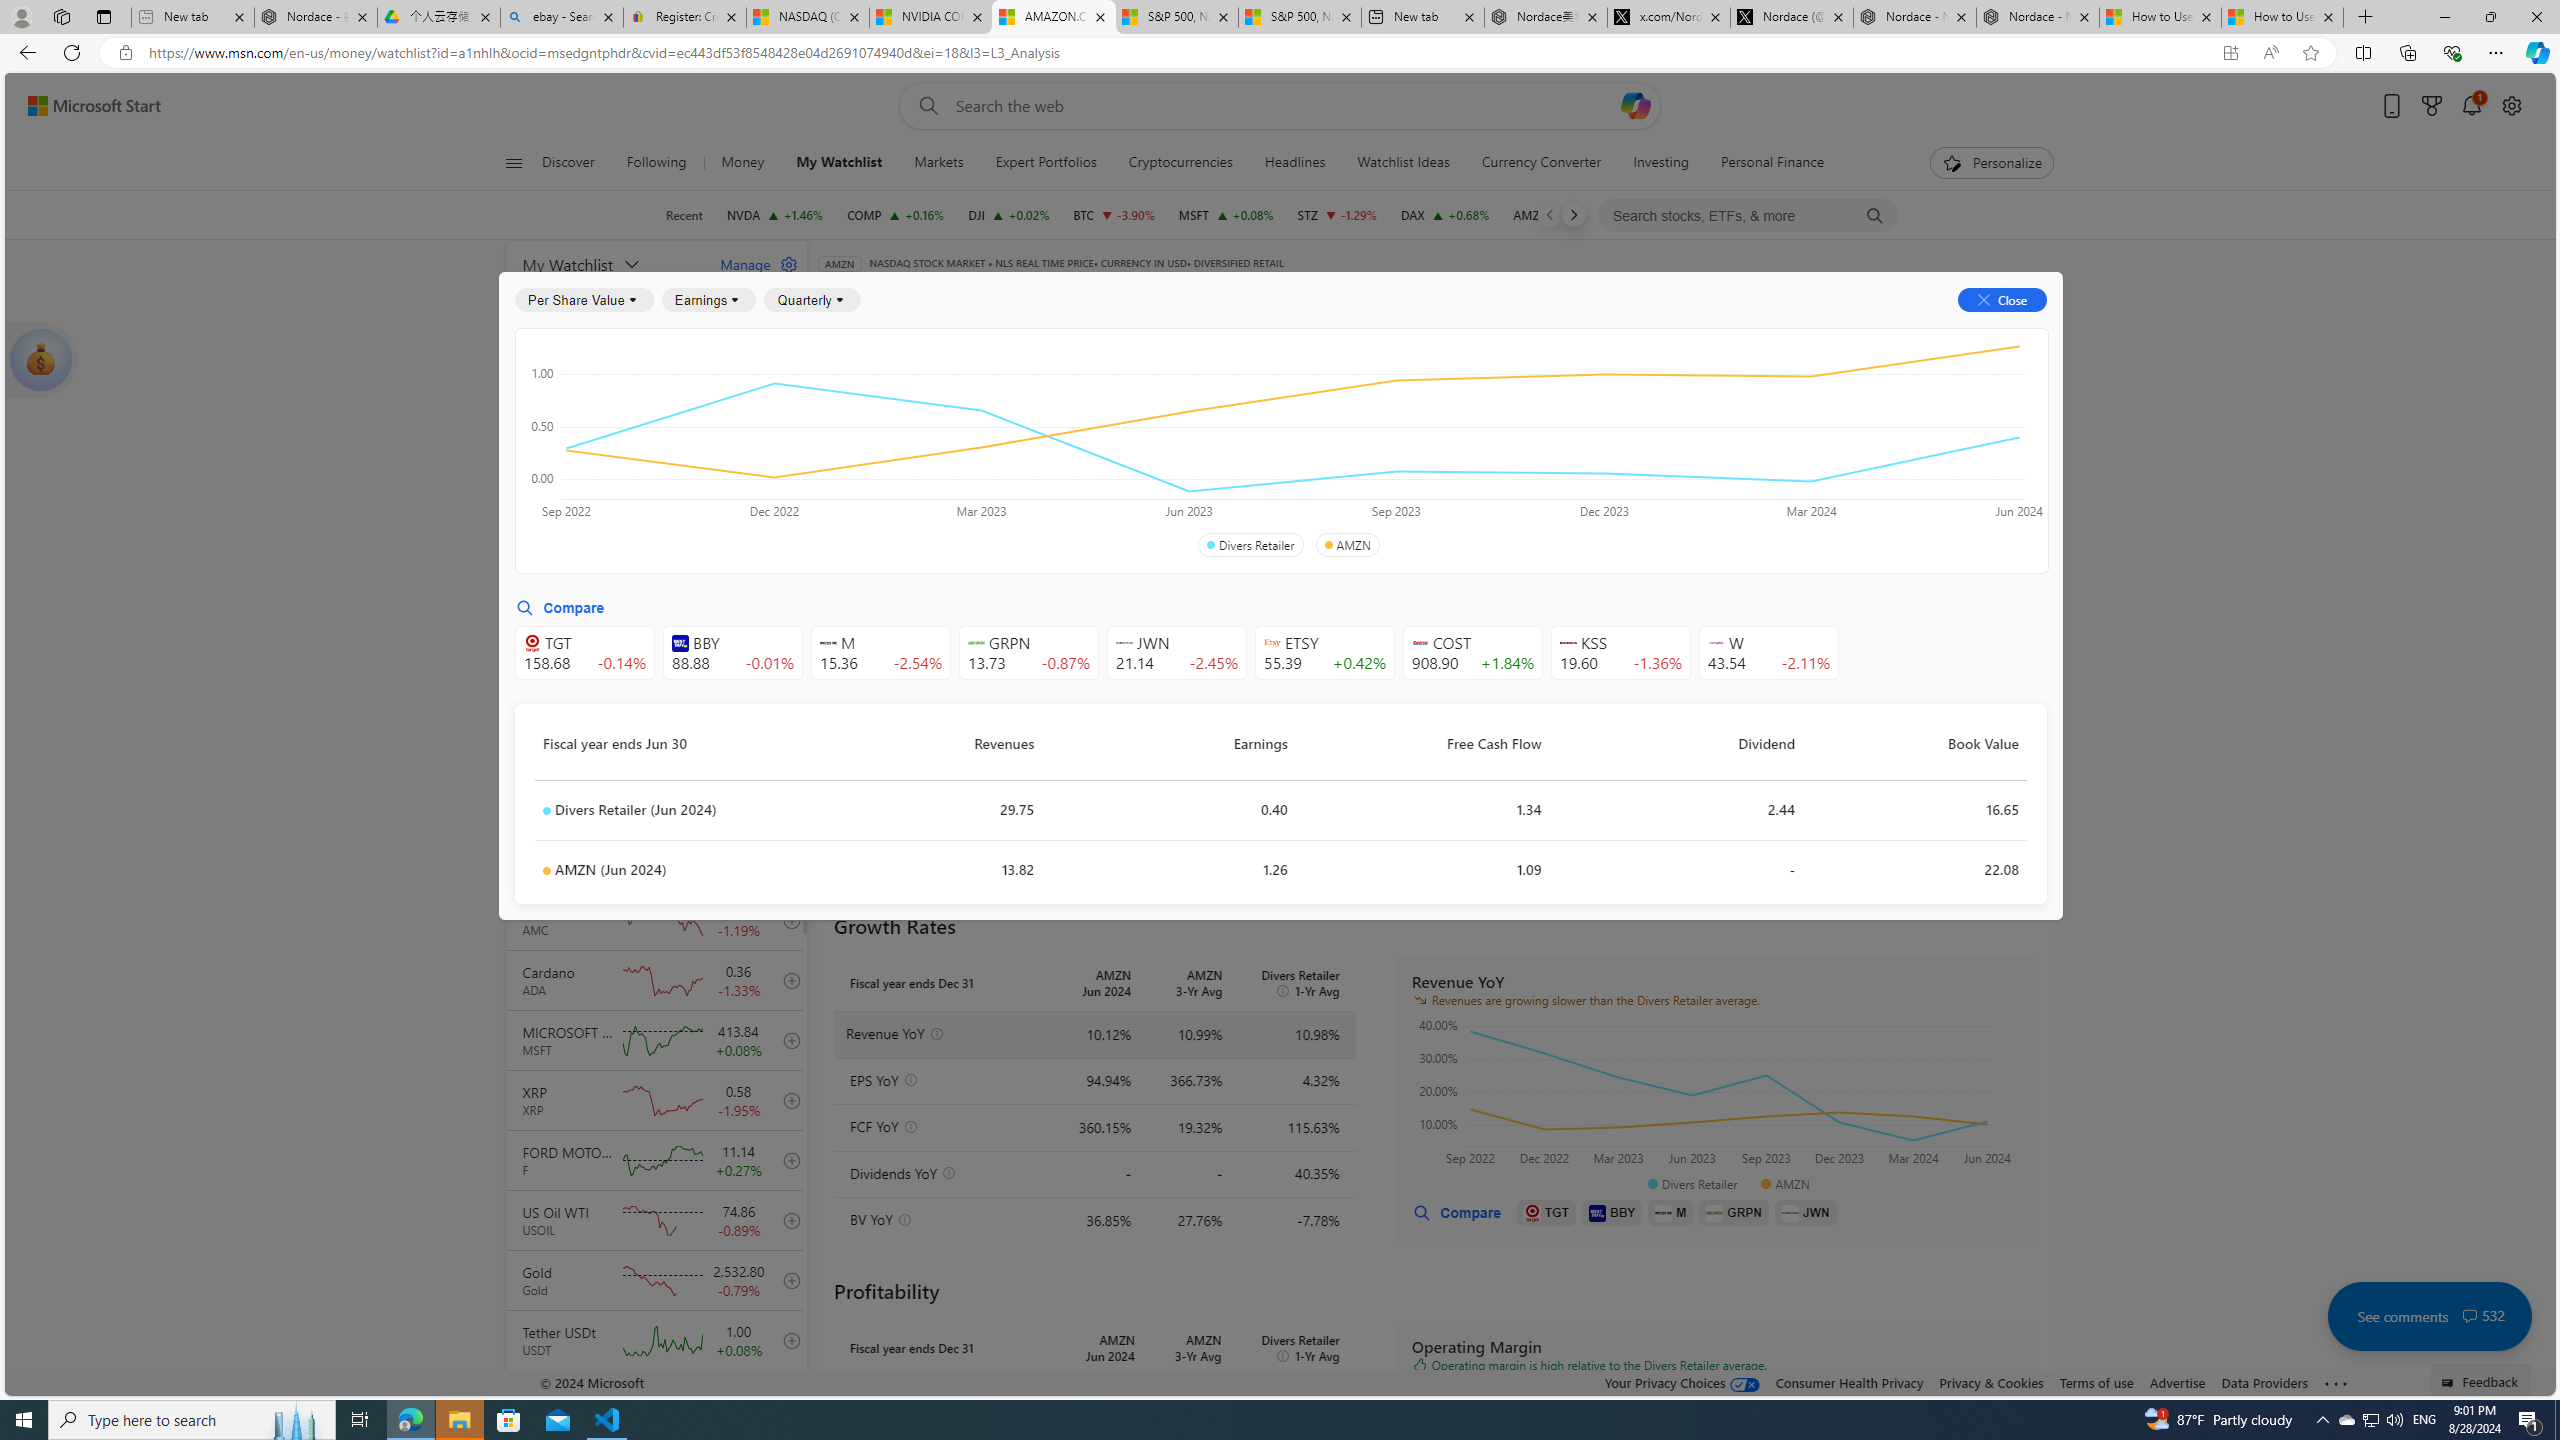  Describe the element at coordinates (1295, 163) in the screenshot. I see `Headlines` at that location.